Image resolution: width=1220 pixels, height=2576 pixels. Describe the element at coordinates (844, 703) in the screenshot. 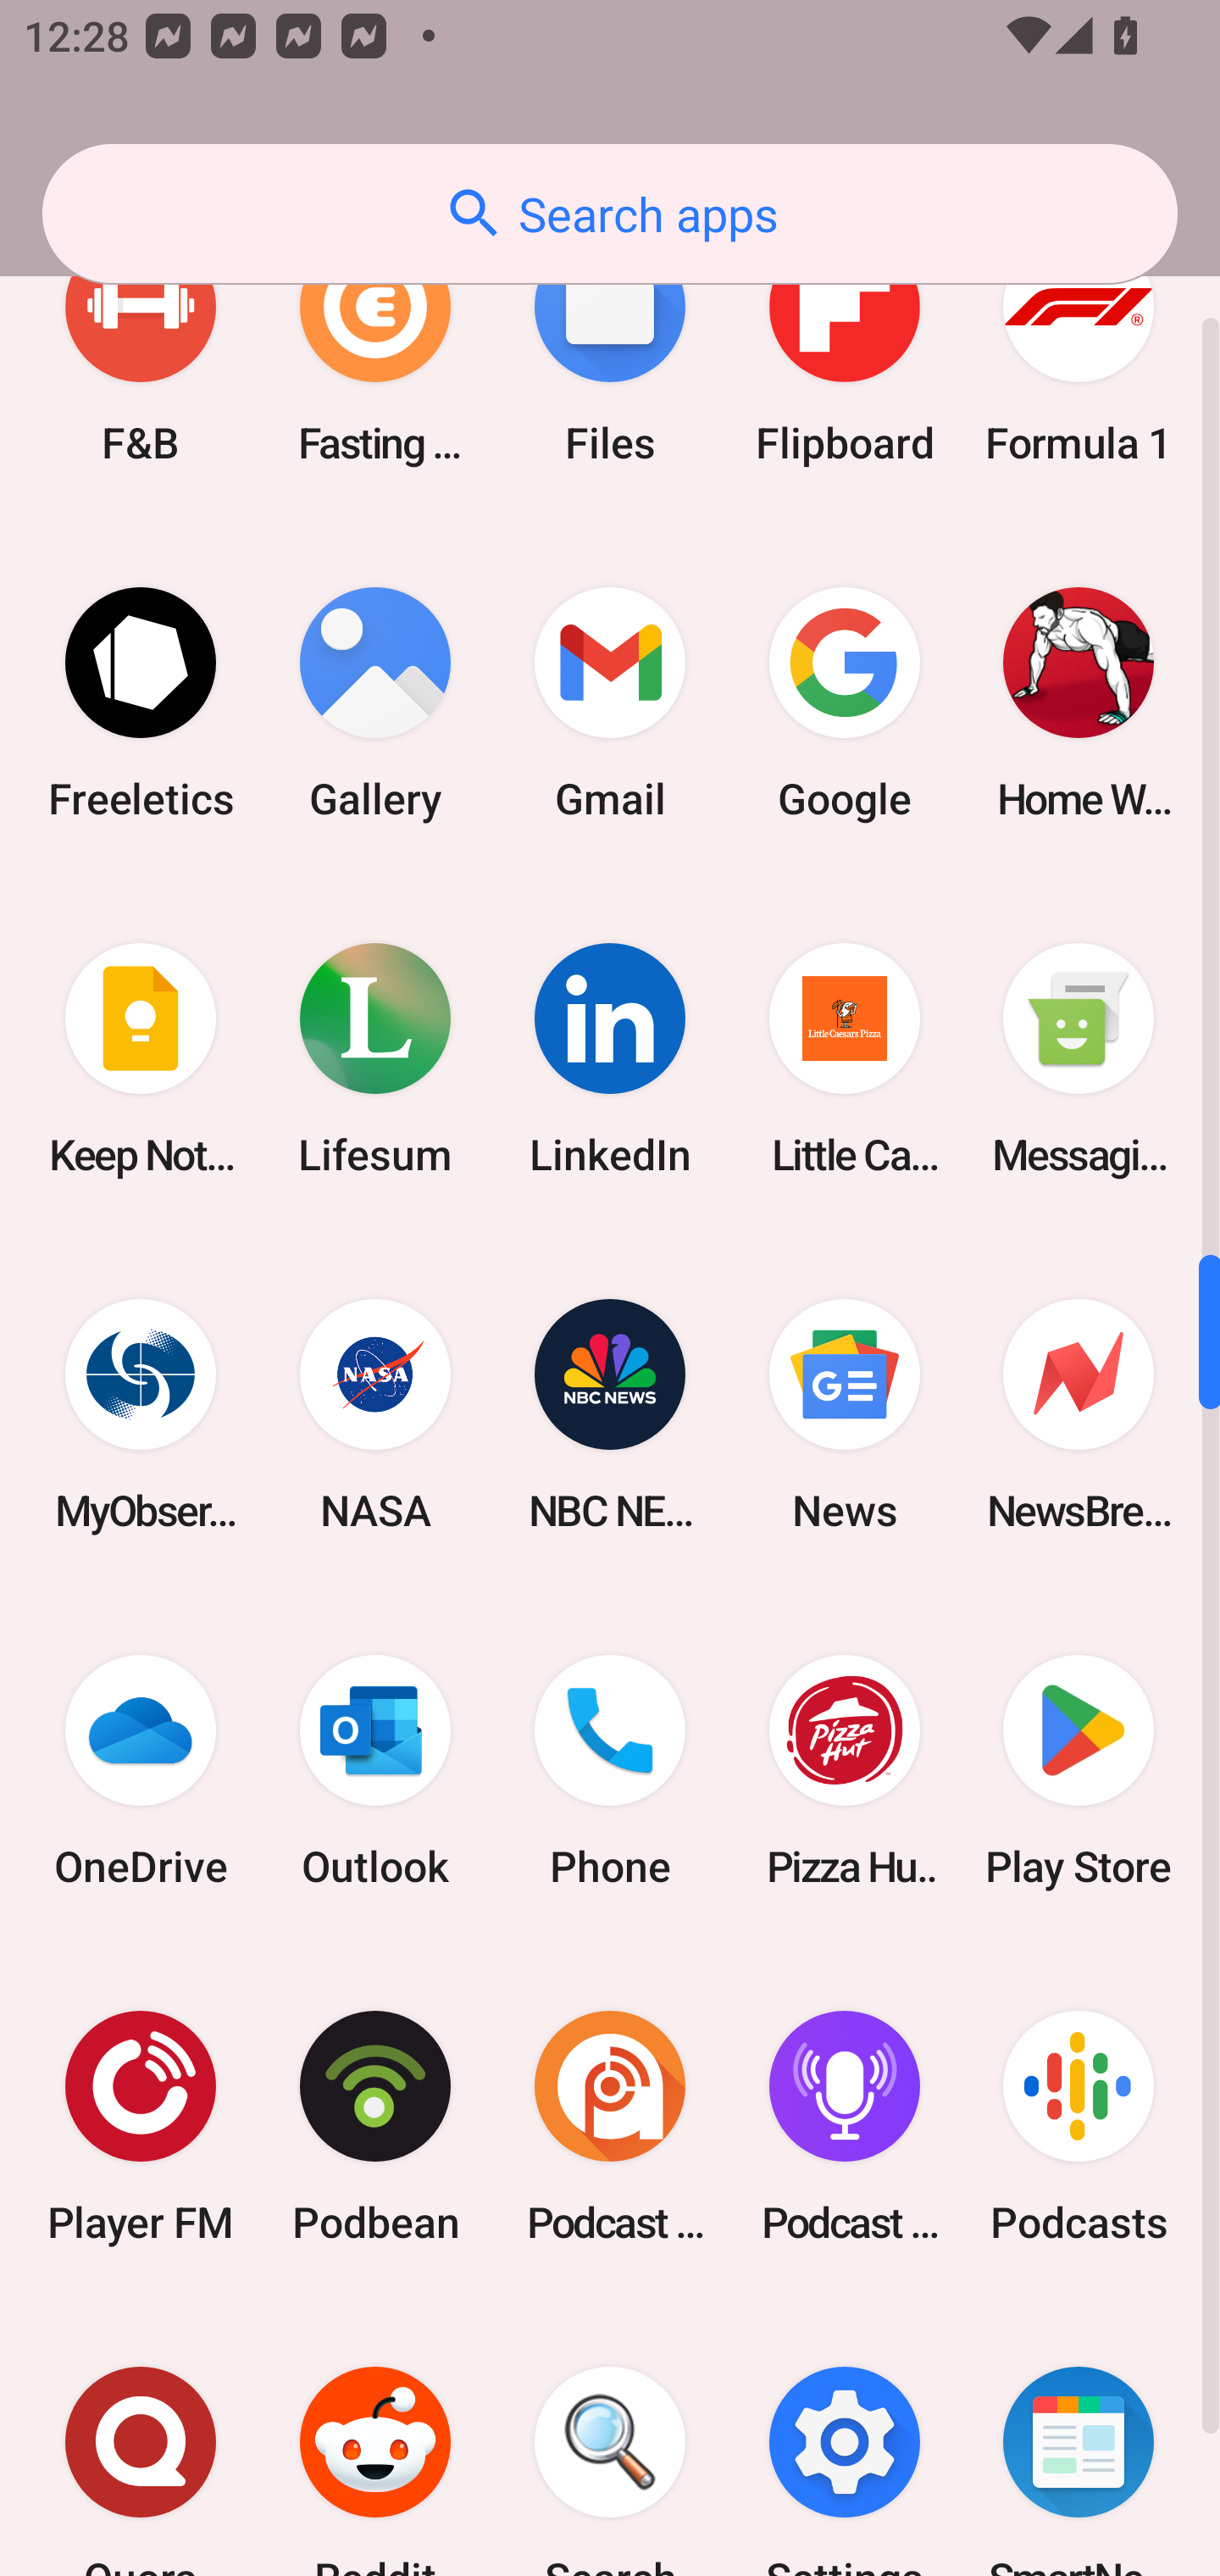

I see `Google` at that location.